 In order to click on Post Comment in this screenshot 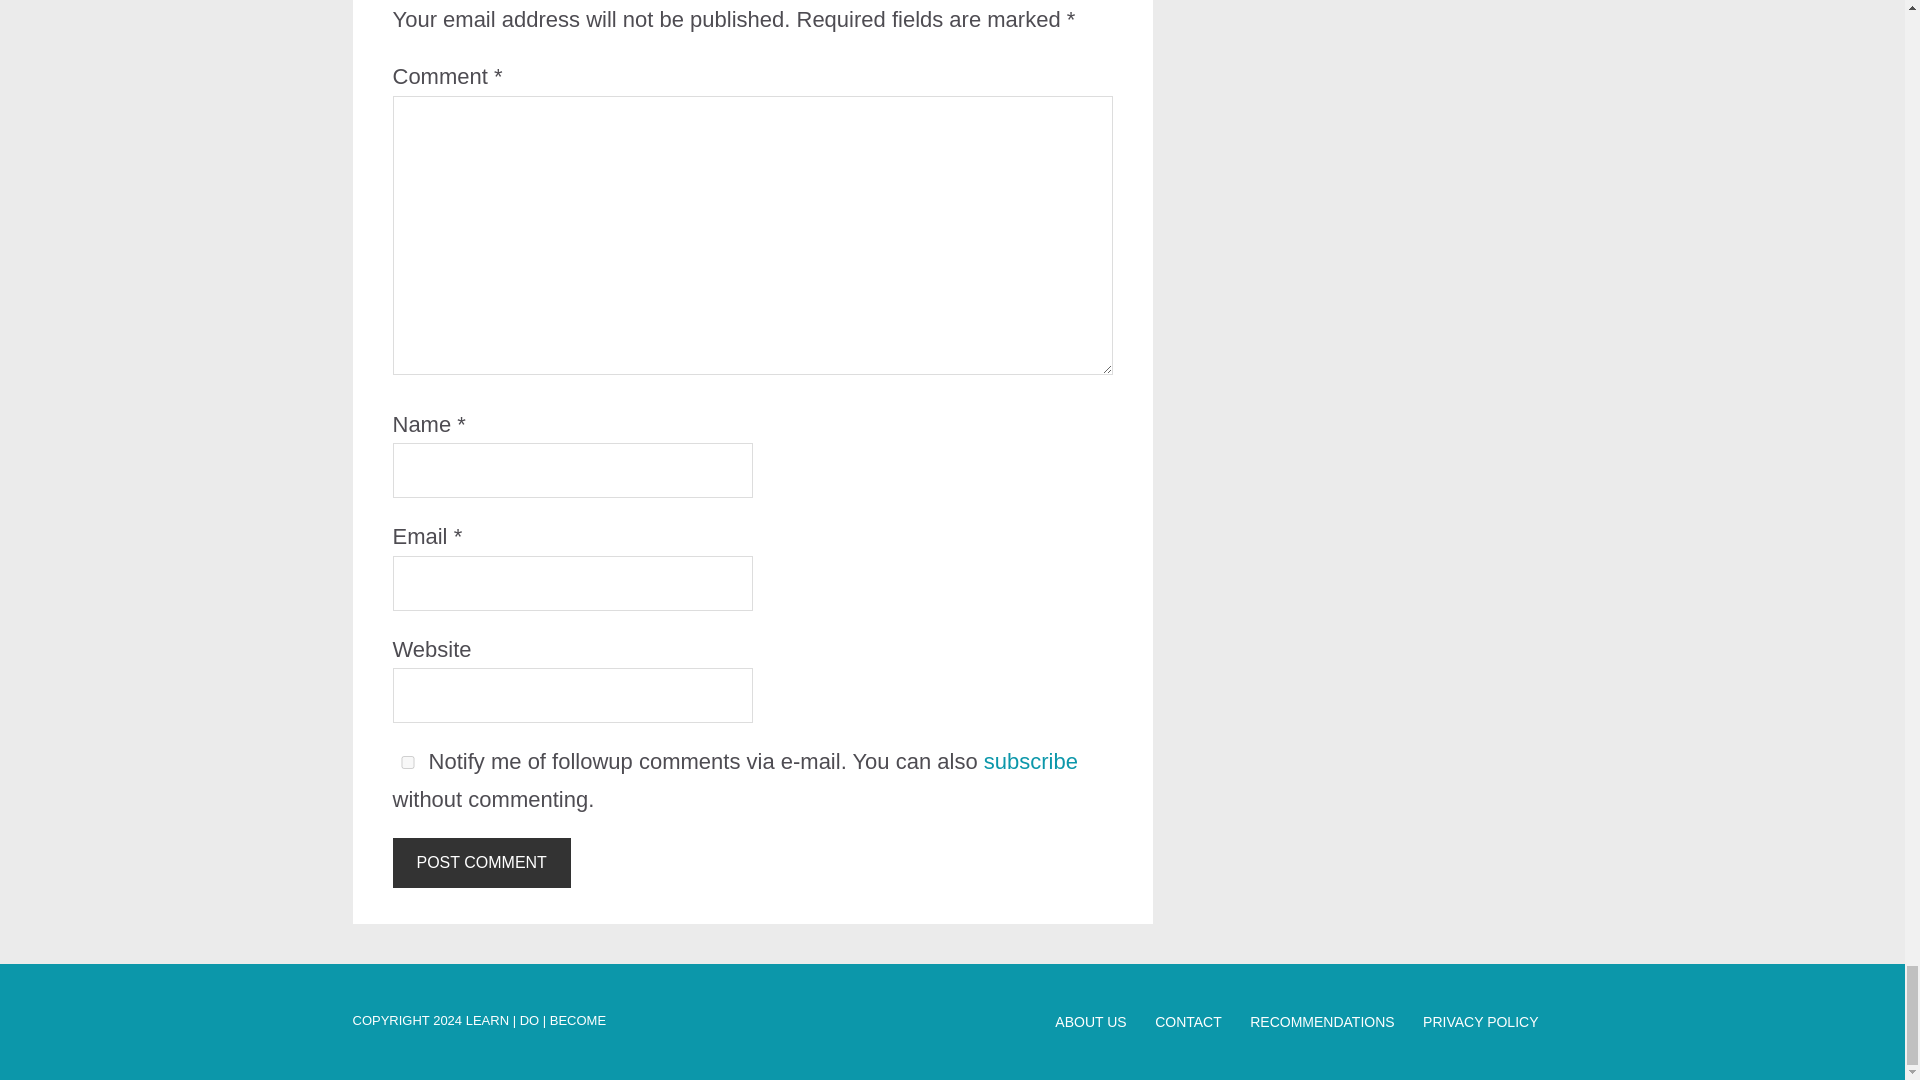, I will do `click(480, 862)`.